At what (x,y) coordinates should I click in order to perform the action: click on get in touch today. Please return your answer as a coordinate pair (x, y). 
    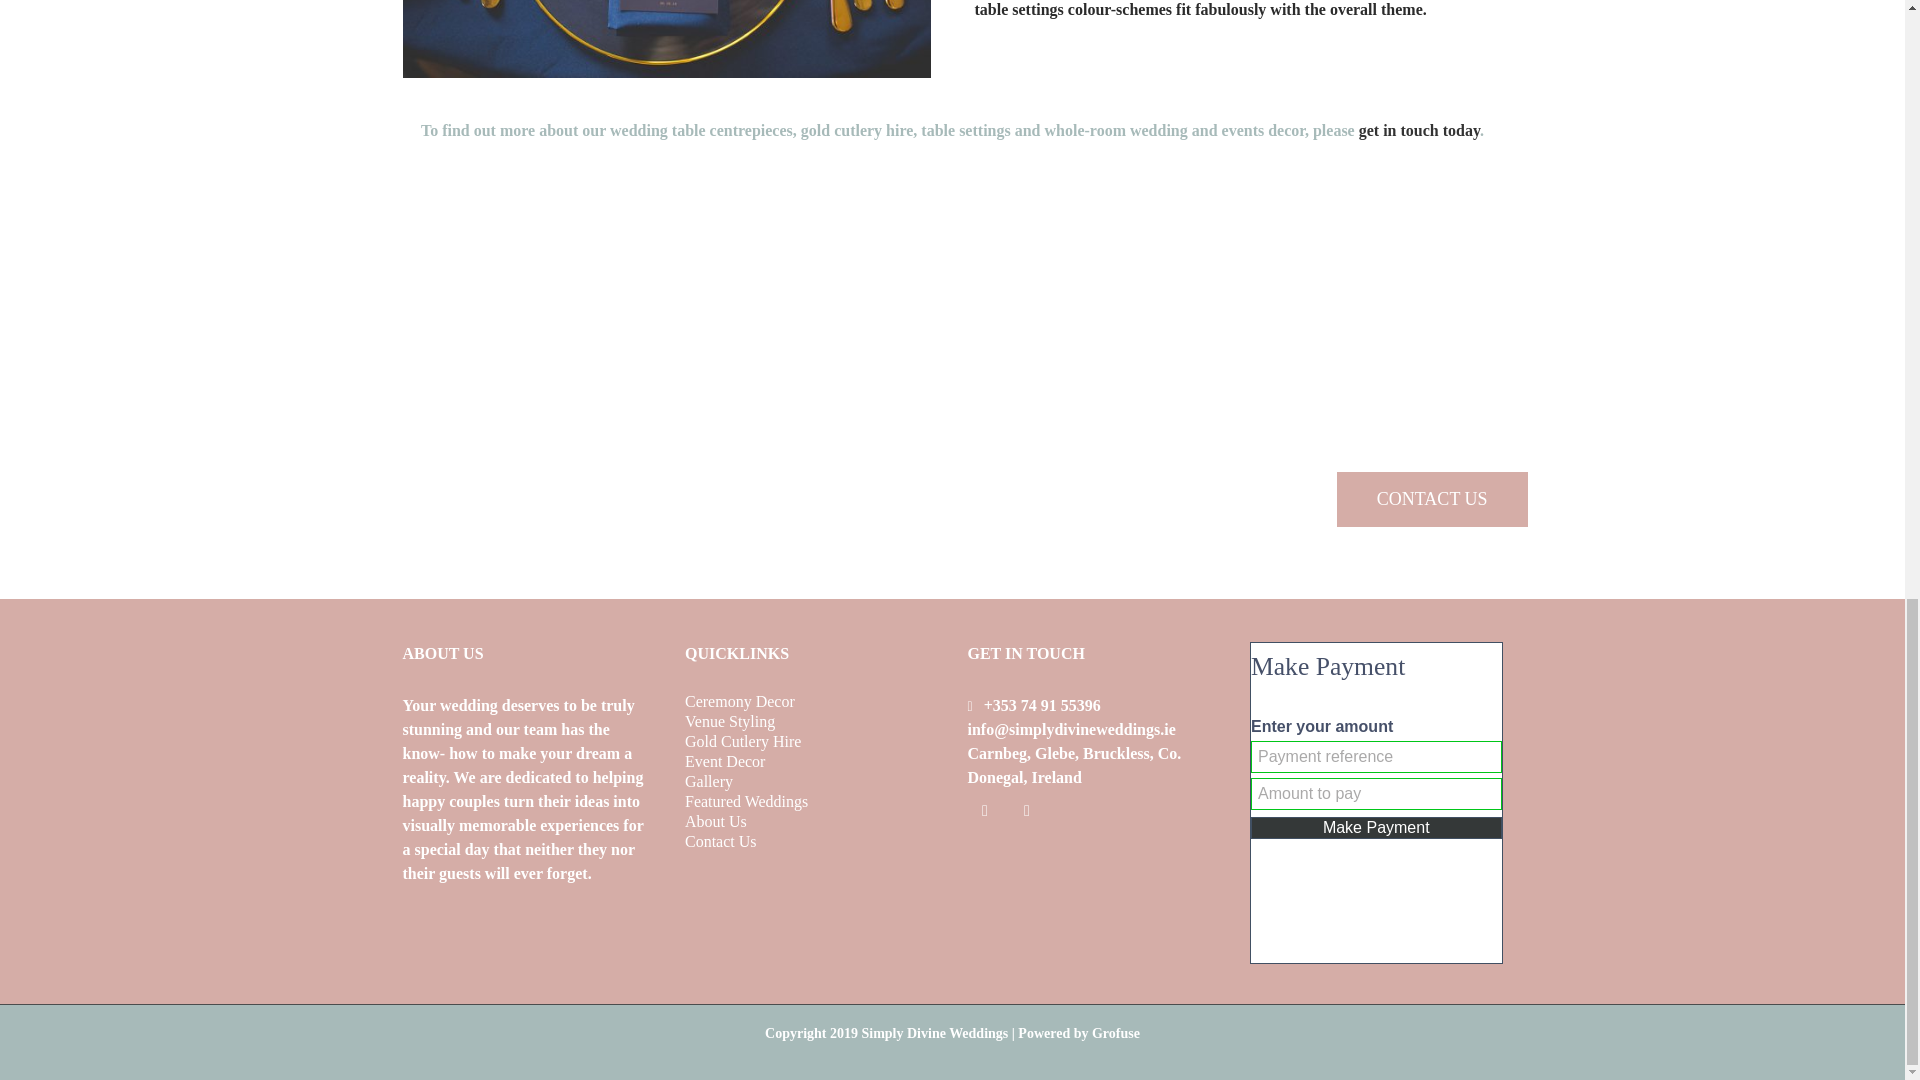
    Looking at the image, I should click on (1420, 130).